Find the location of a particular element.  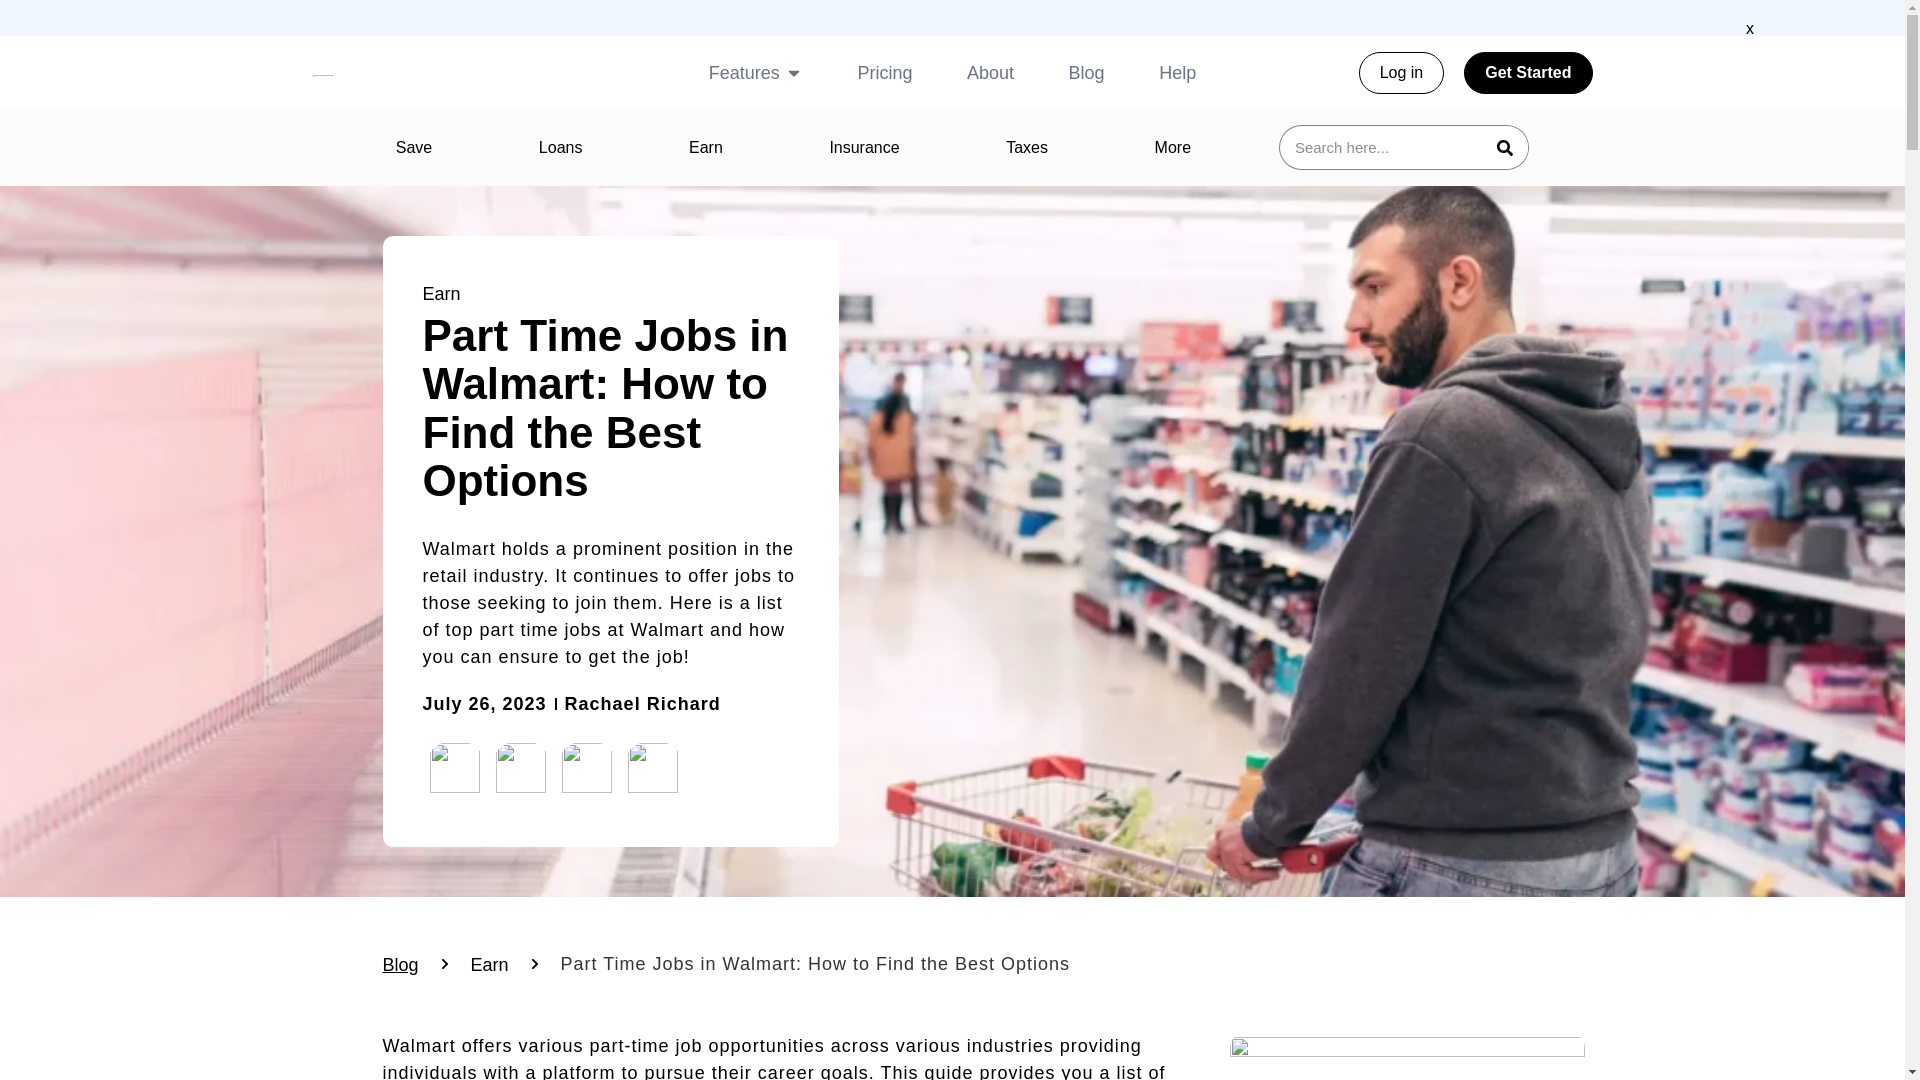

Pricing is located at coordinates (884, 74).